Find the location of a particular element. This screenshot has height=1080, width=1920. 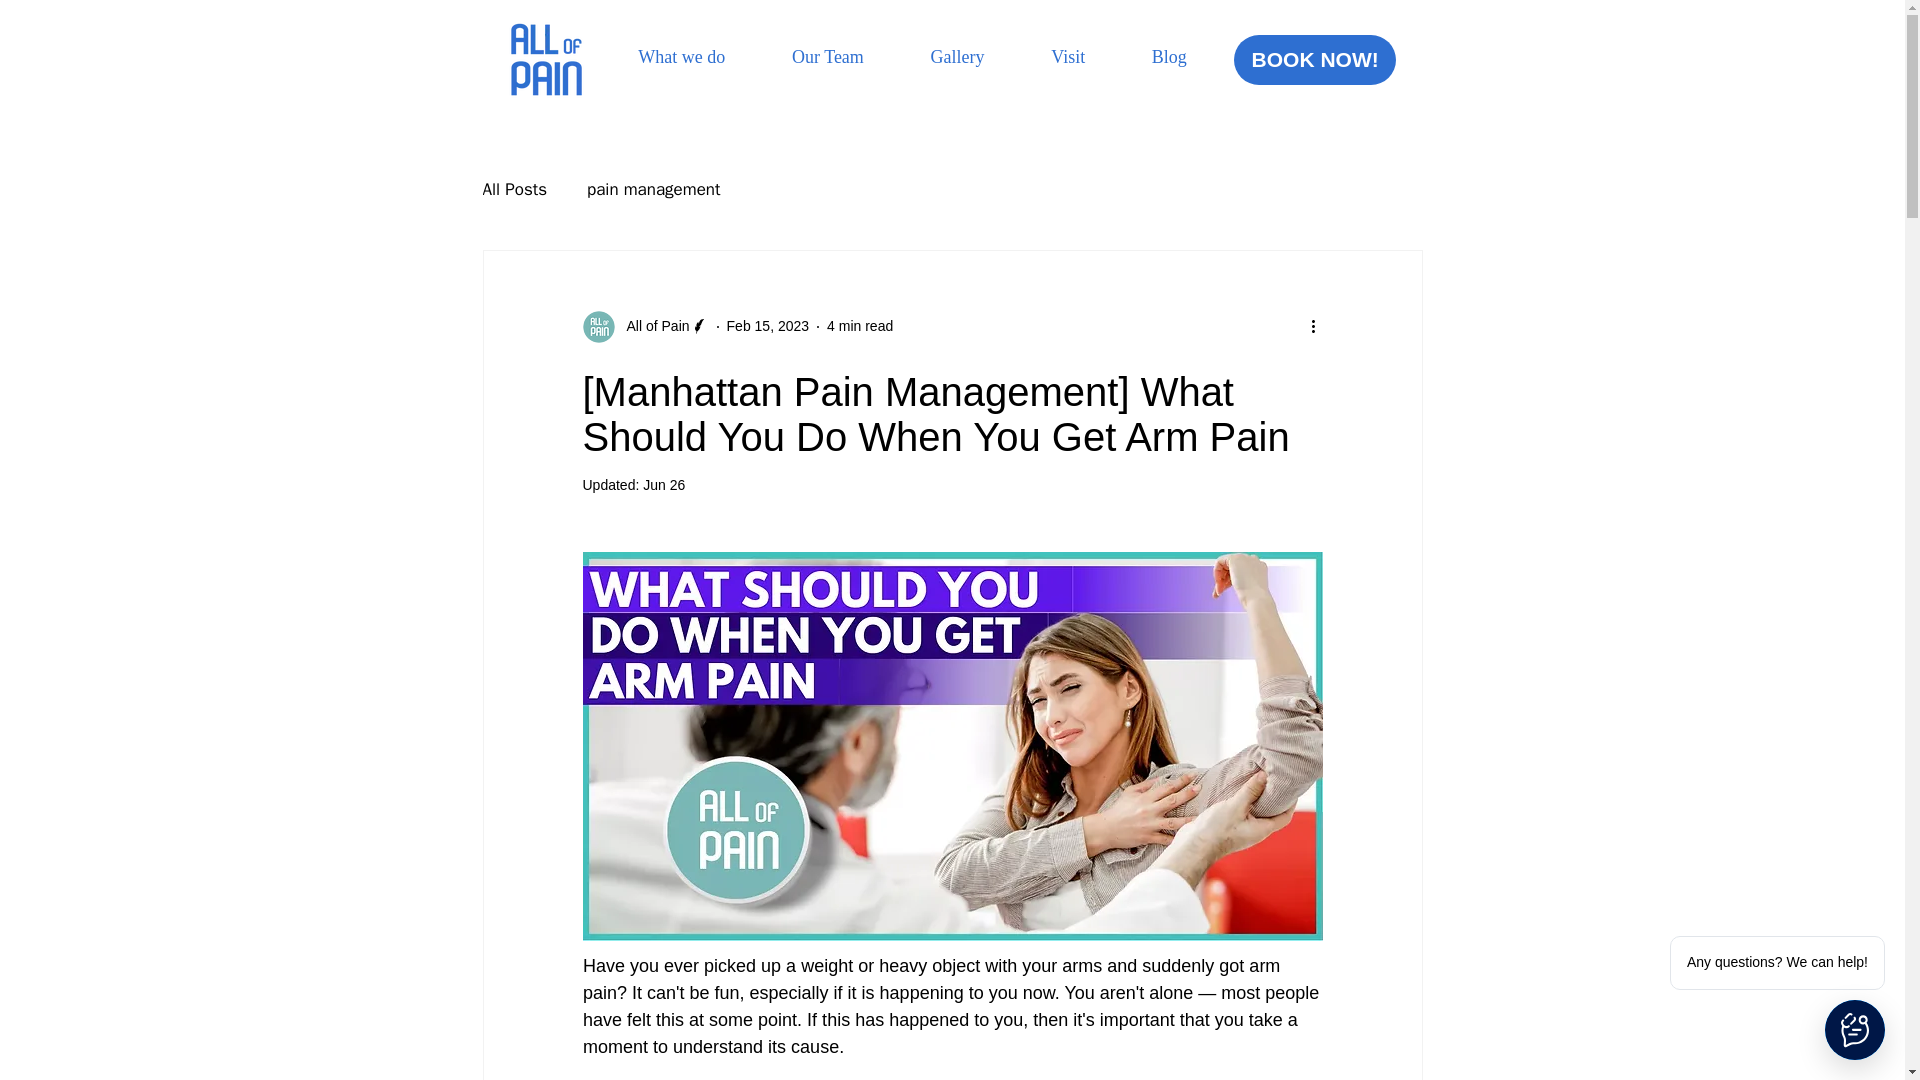

Blog is located at coordinates (956, 56).